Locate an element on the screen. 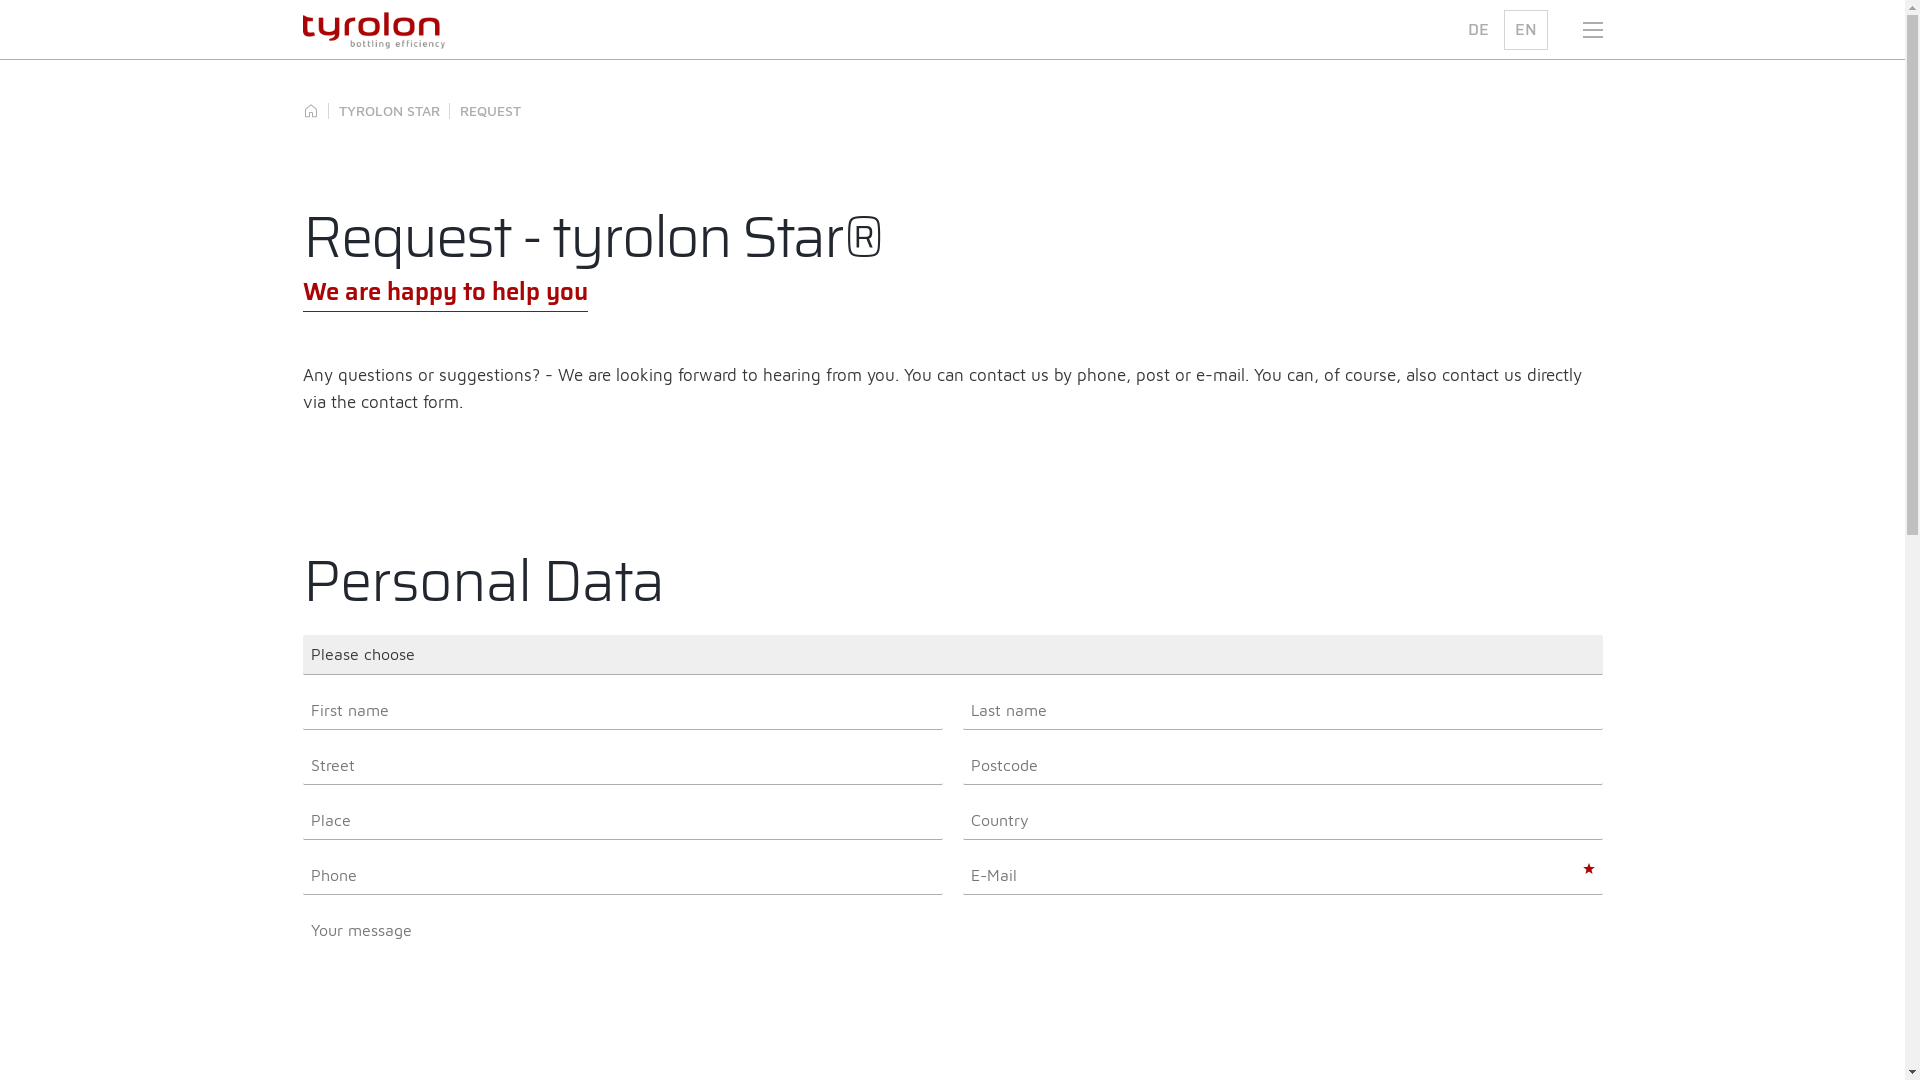 This screenshot has height=1080, width=1920. REQUEST is located at coordinates (490, 111).